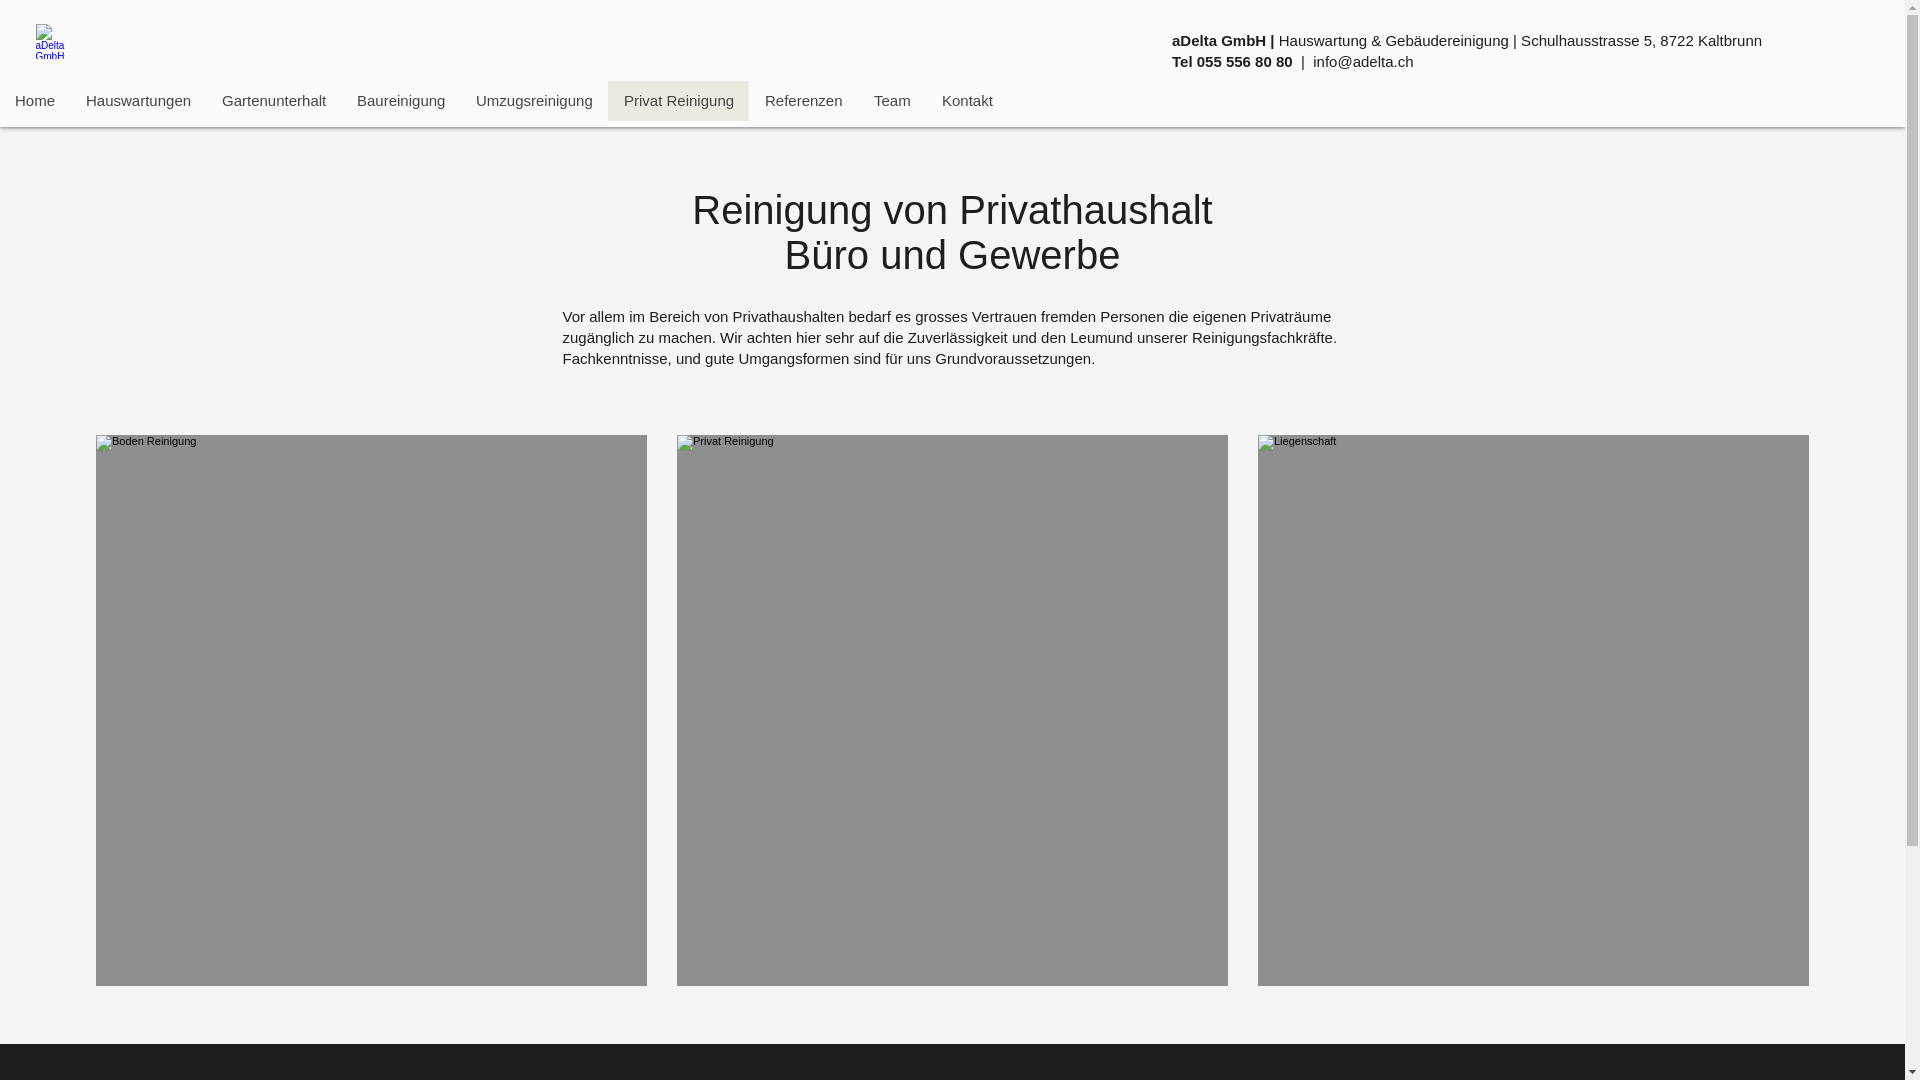 The width and height of the screenshot is (1920, 1080). What do you see at coordinates (892, 101) in the screenshot?
I see `Team` at bounding box center [892, 101].